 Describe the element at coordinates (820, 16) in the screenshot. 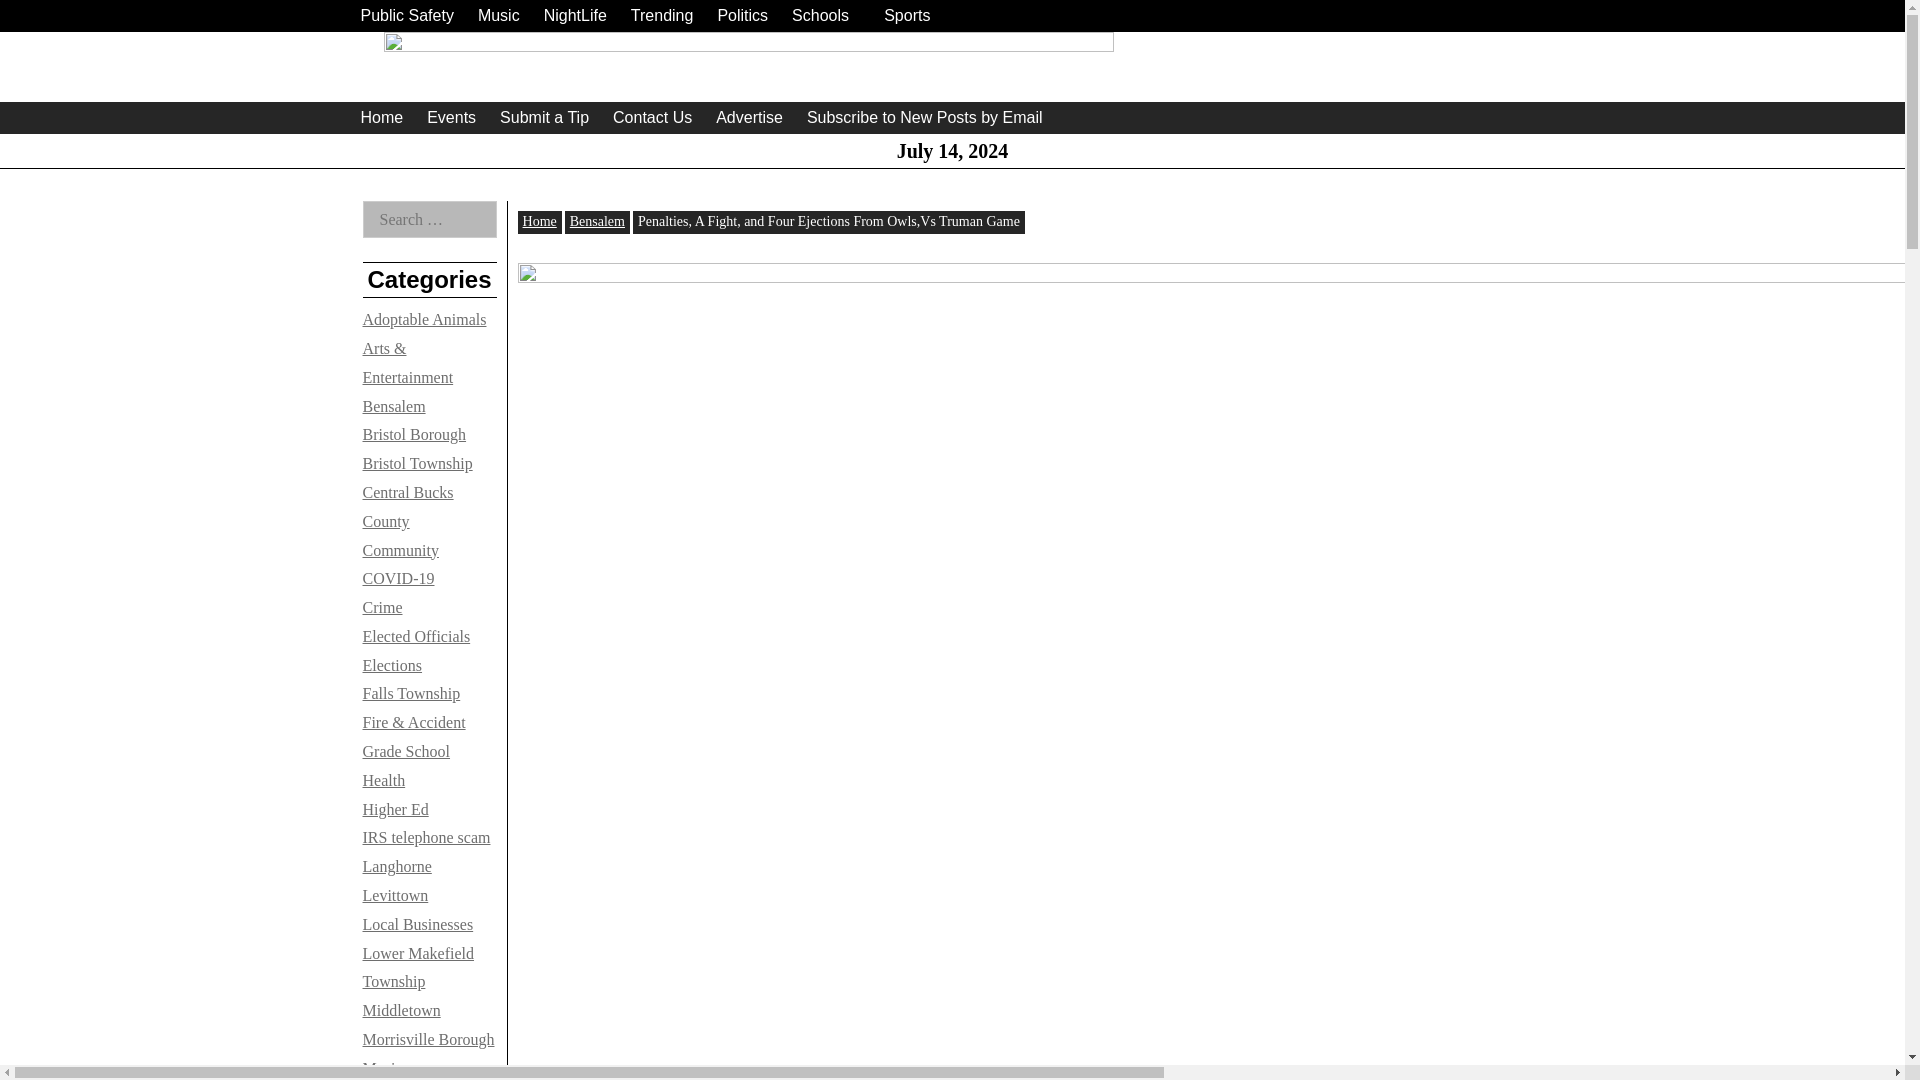

I see `Schools` at that location.